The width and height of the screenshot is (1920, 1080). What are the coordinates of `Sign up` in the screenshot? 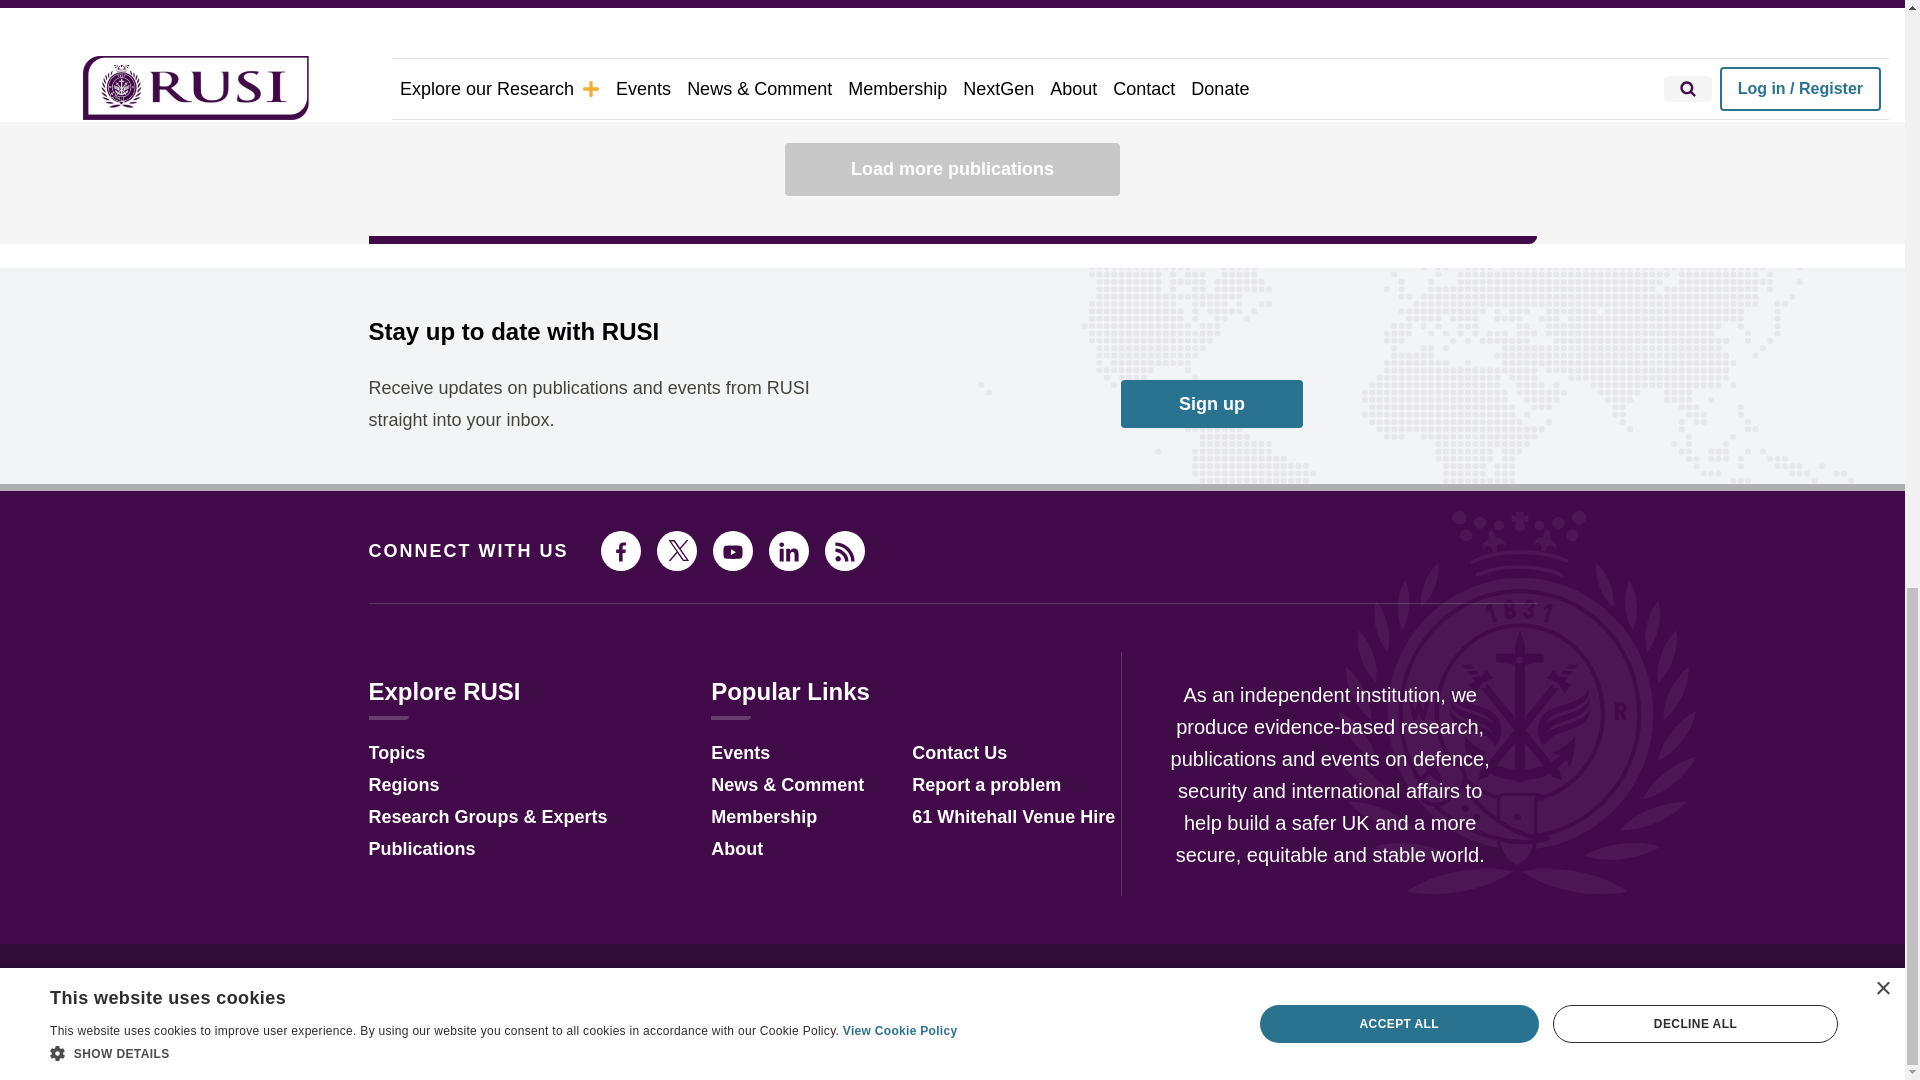 It's located at (1212, 404).